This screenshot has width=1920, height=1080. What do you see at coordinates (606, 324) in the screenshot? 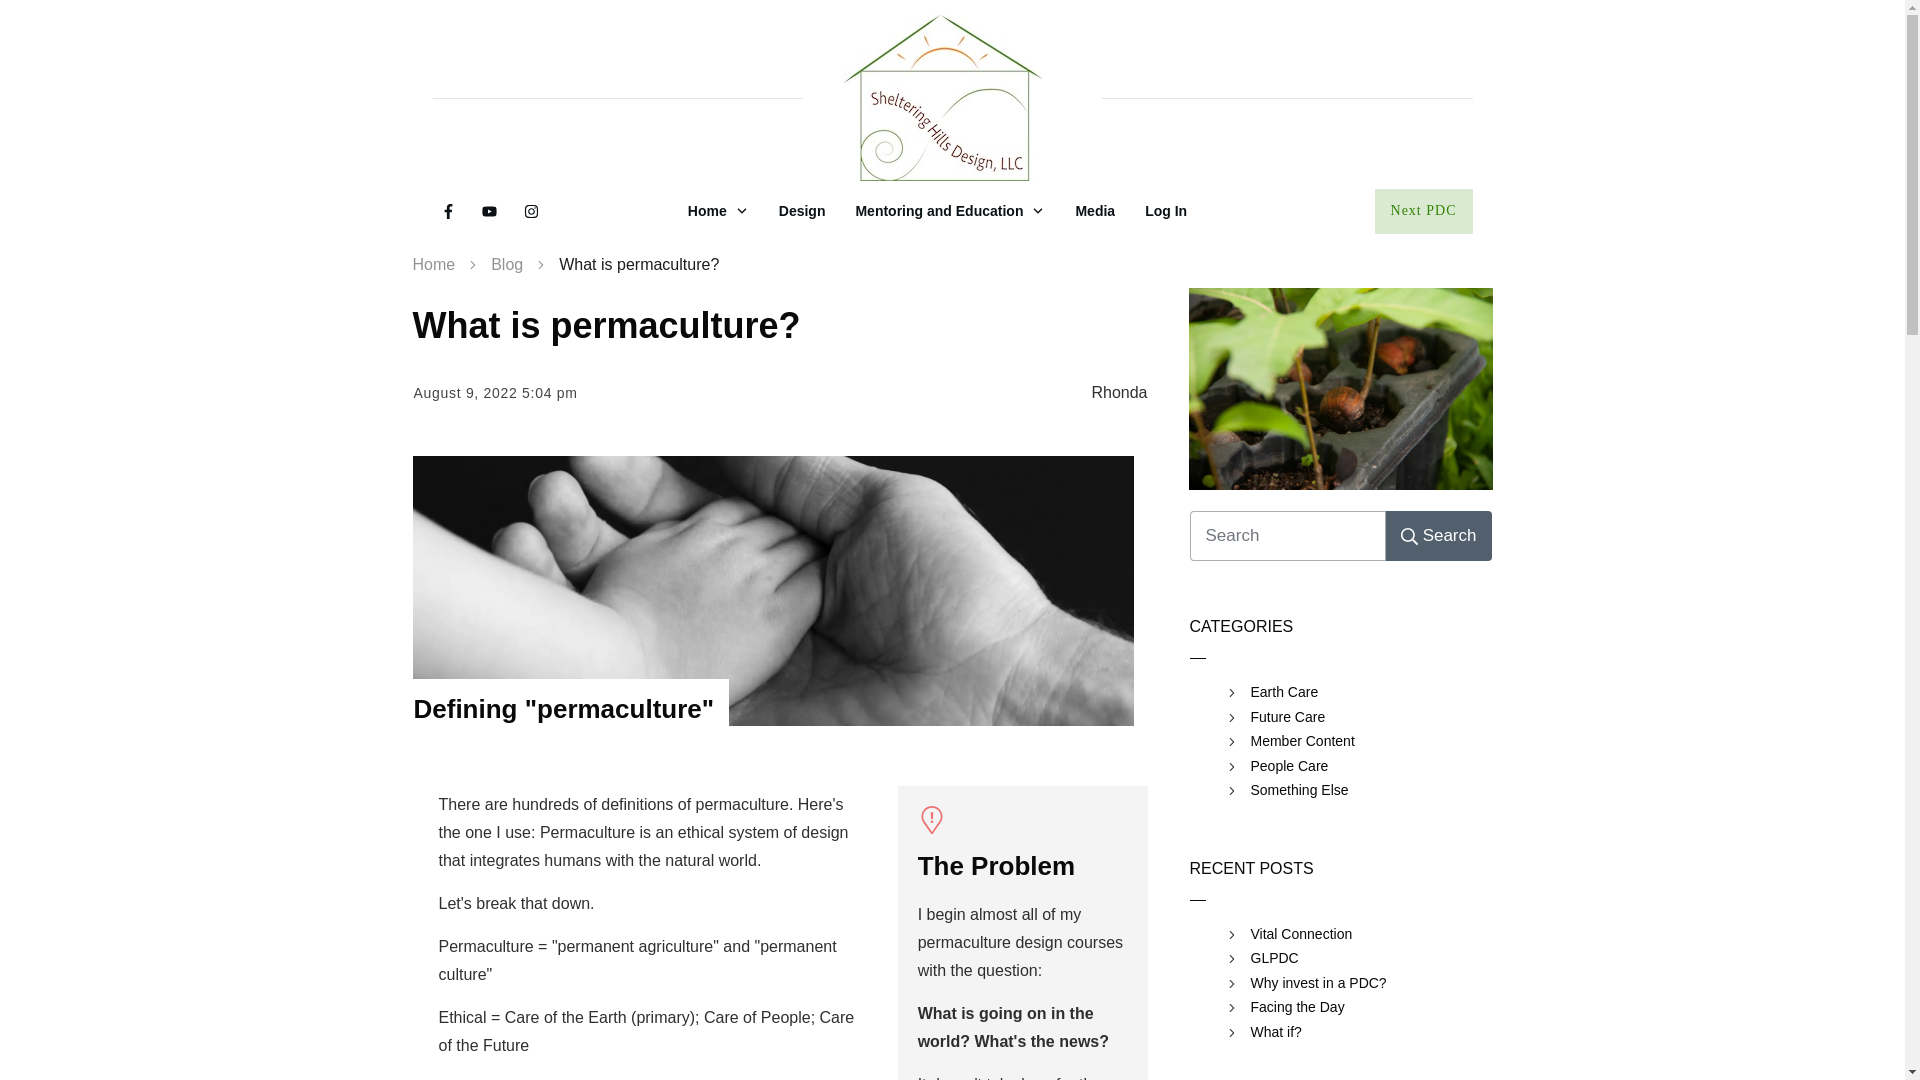
I see `What is permaculture?` at bounding box center [606, 324].